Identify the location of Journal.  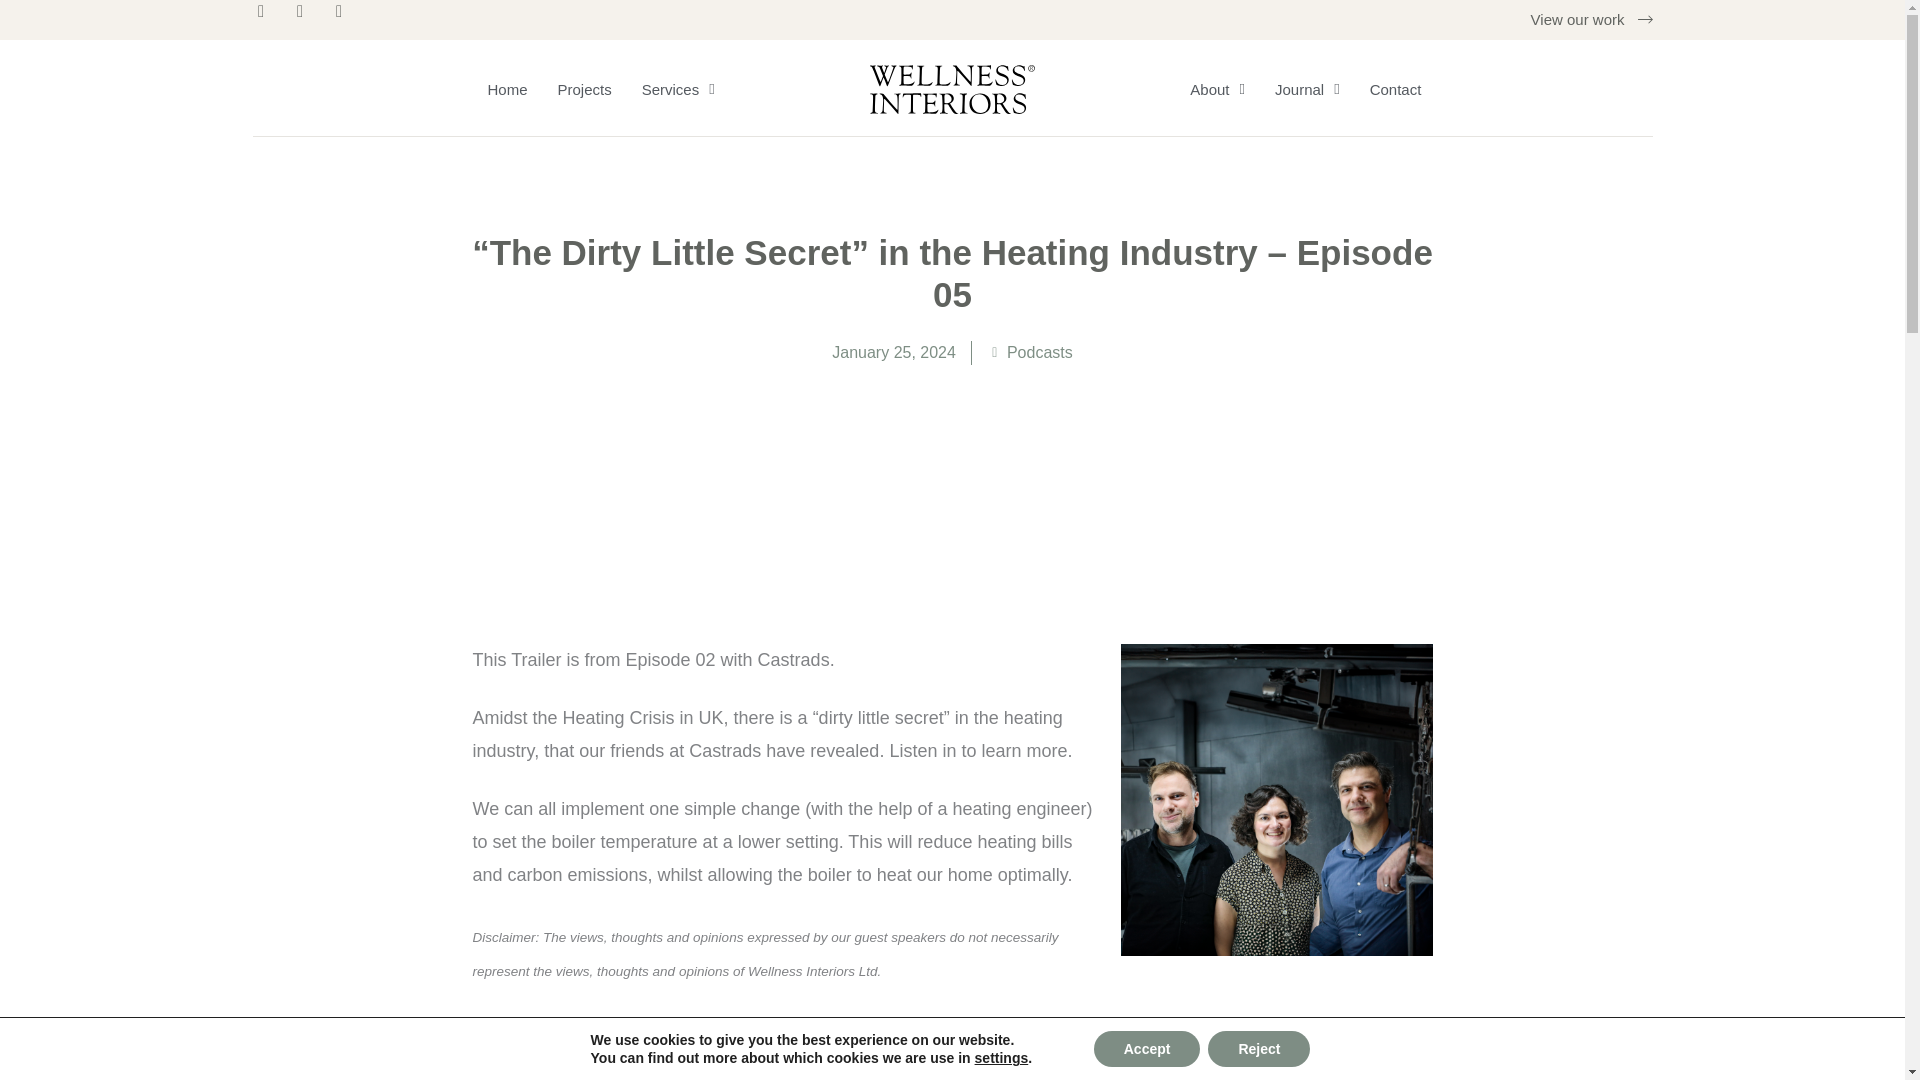
(1307, 88).